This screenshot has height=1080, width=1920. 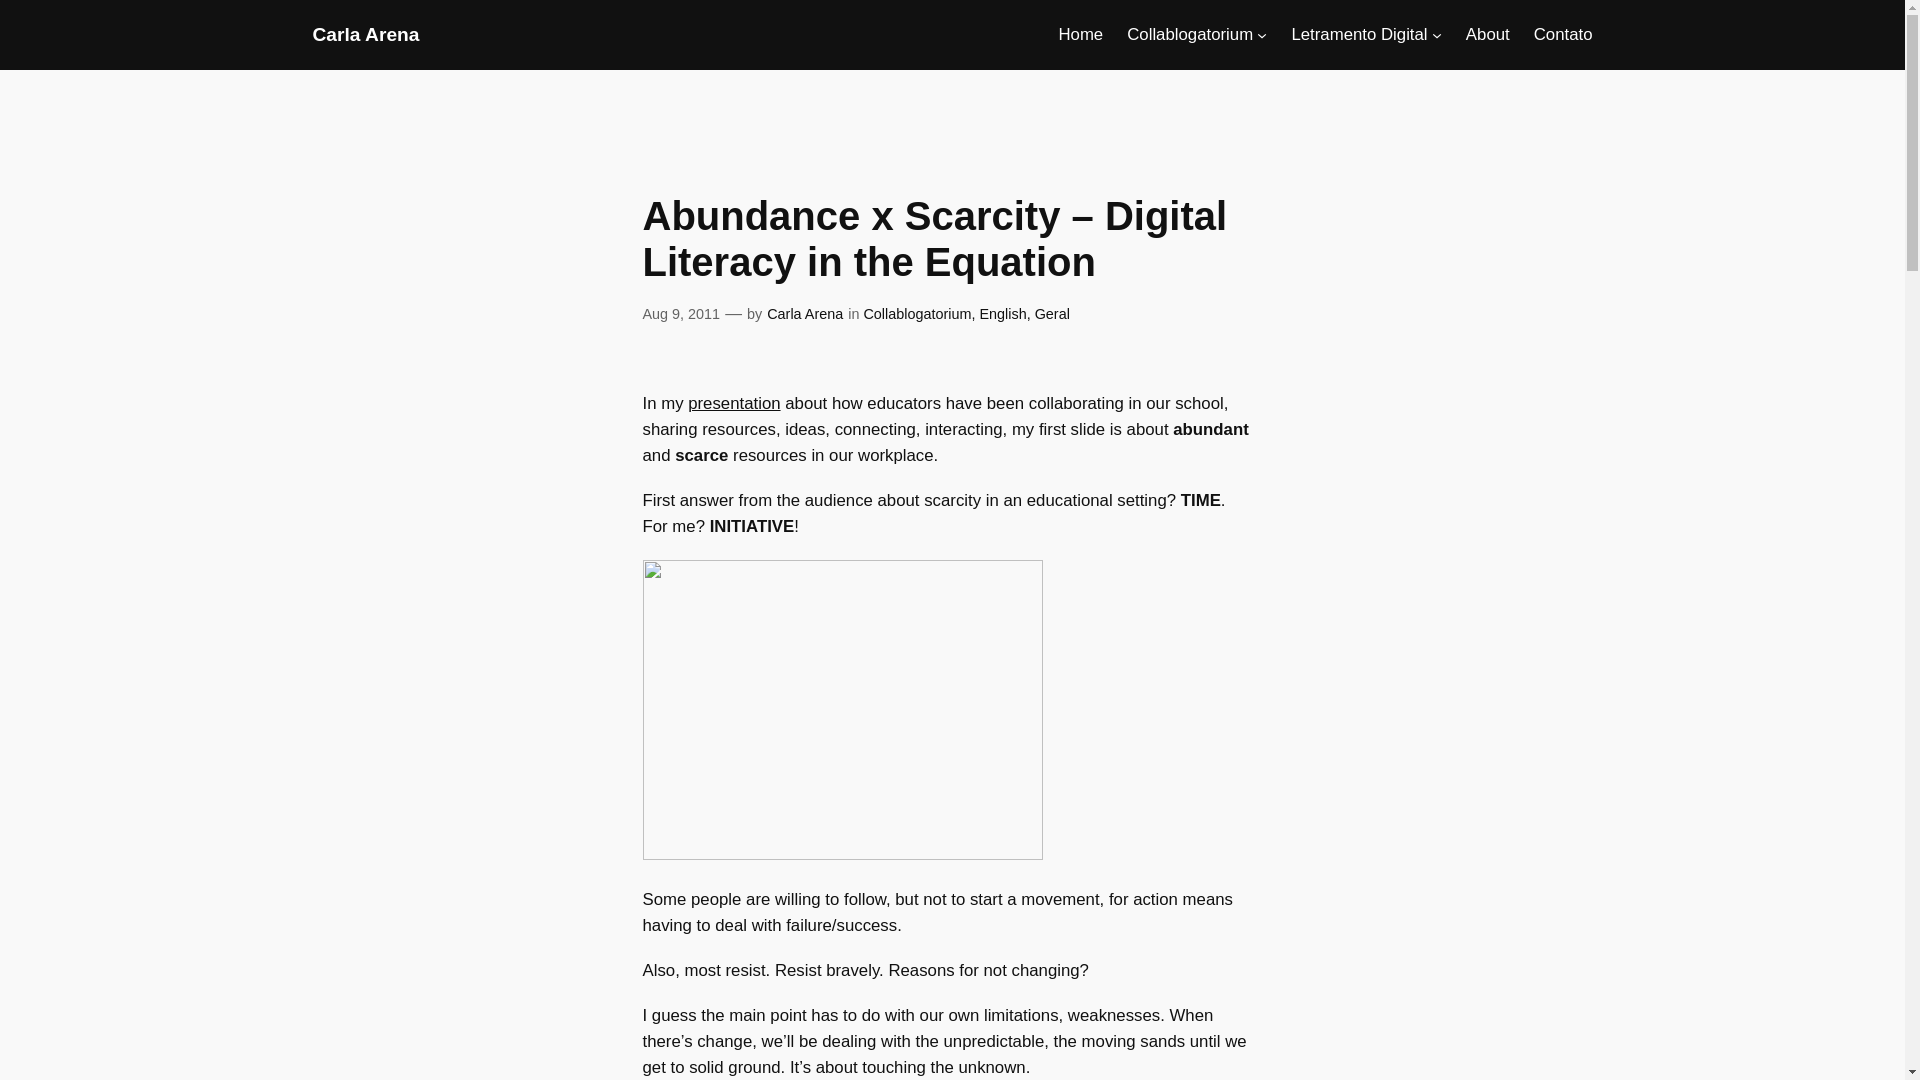 What do you see at coordinates (1358, 34) in the screenshot?
I see `Letramento Digital` at bounding box center [1358, 34].